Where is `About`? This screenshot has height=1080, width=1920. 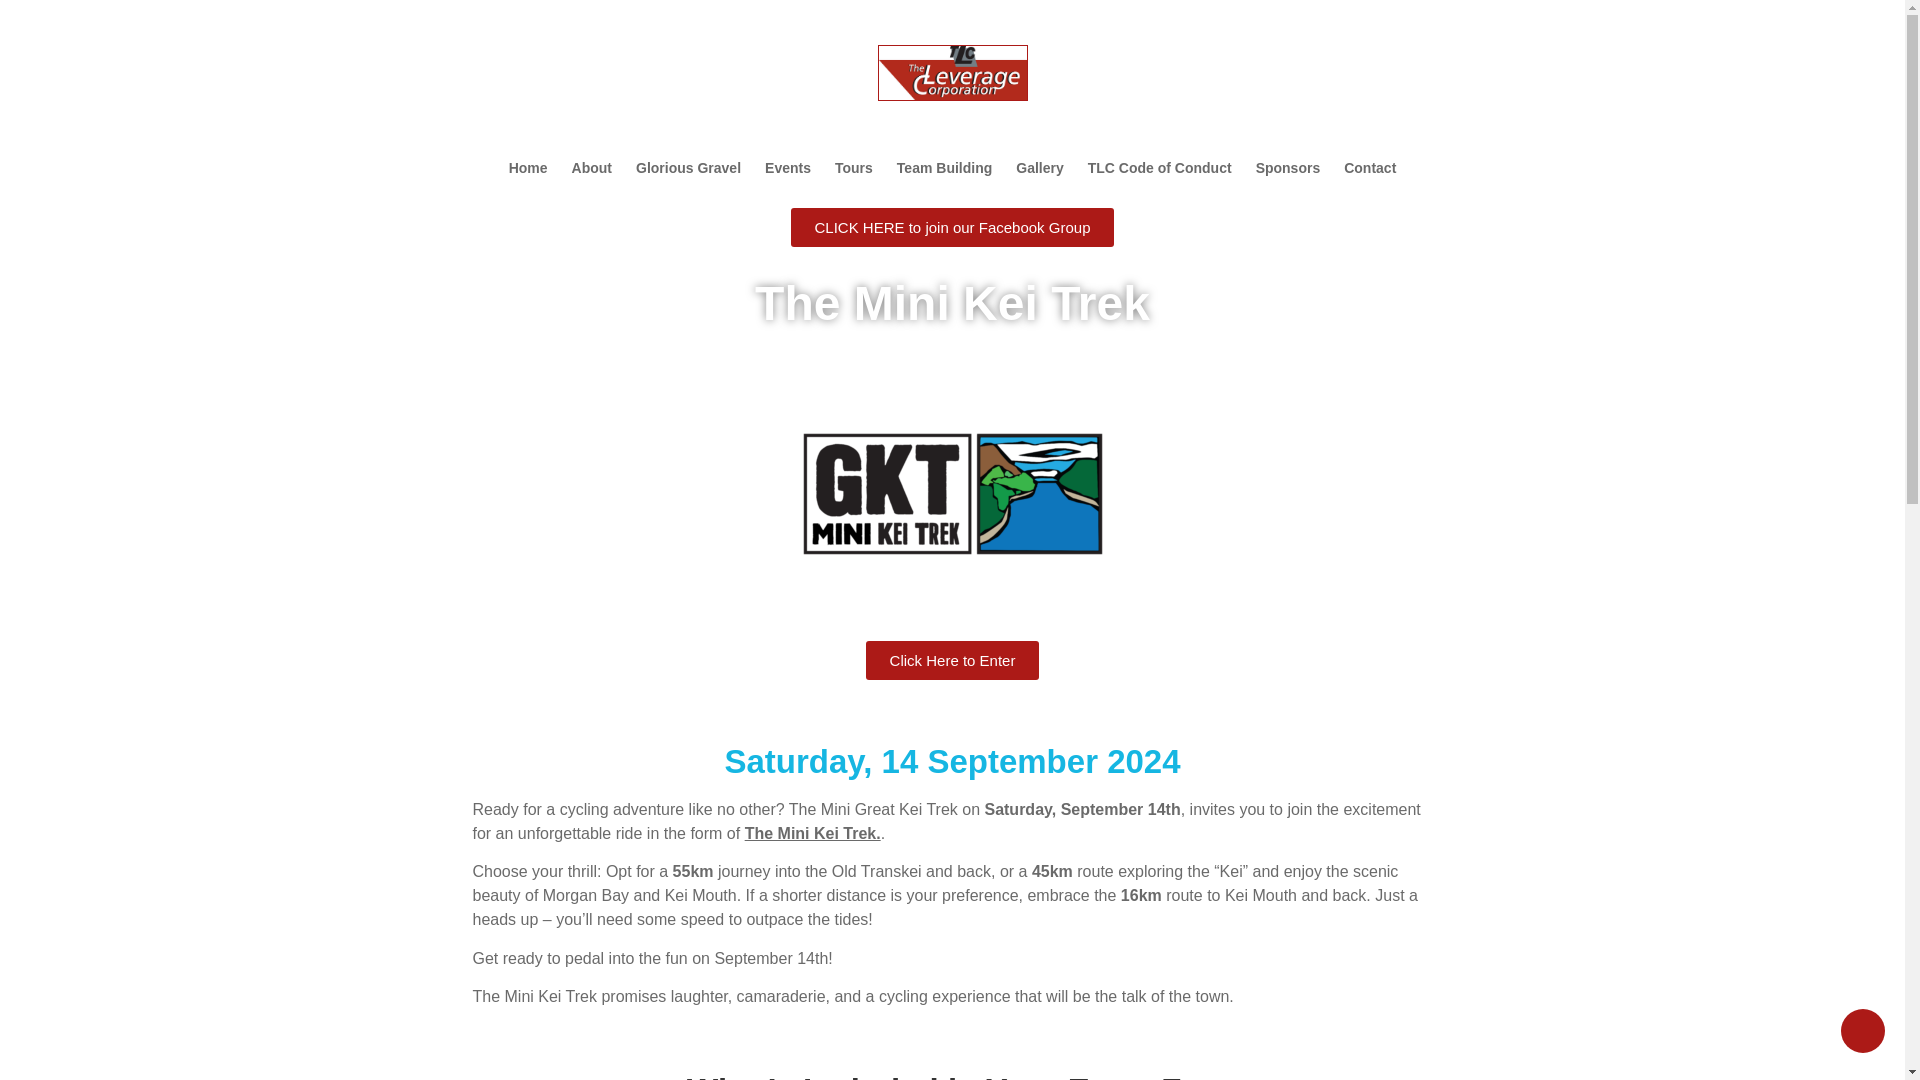 About is located at coordinates (592, 168).